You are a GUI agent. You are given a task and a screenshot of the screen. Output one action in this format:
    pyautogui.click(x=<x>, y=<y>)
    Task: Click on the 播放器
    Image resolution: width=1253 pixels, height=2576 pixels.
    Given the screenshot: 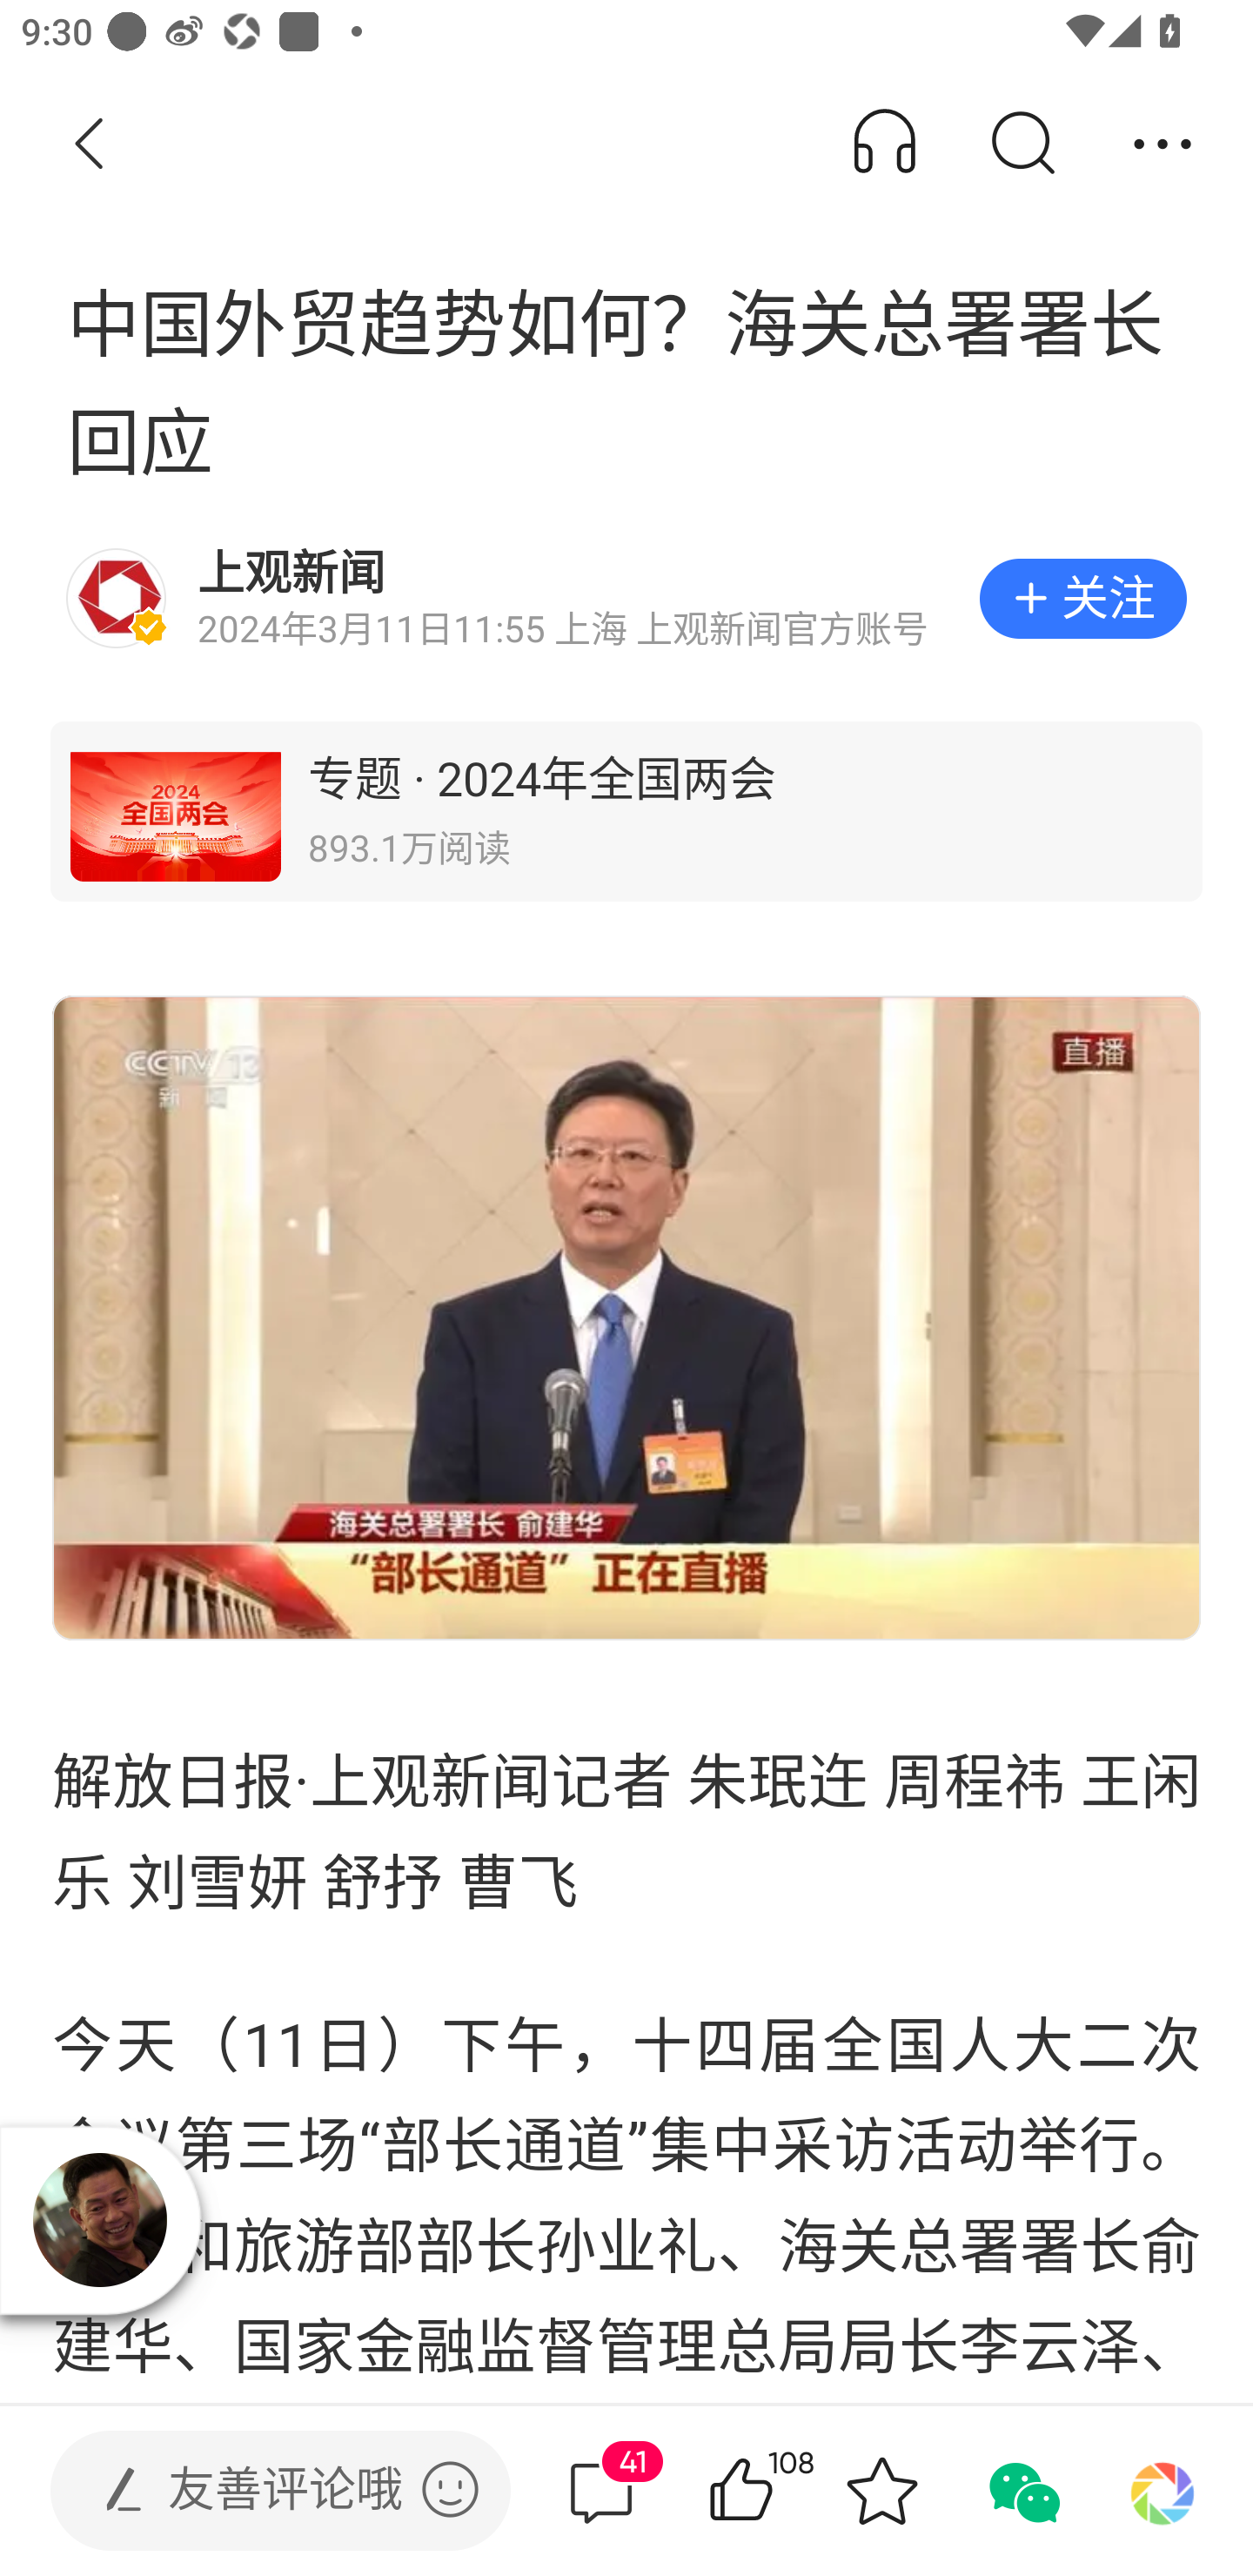 What is the action you would take?
    pyautogui.click(x=100, y=2219)
    